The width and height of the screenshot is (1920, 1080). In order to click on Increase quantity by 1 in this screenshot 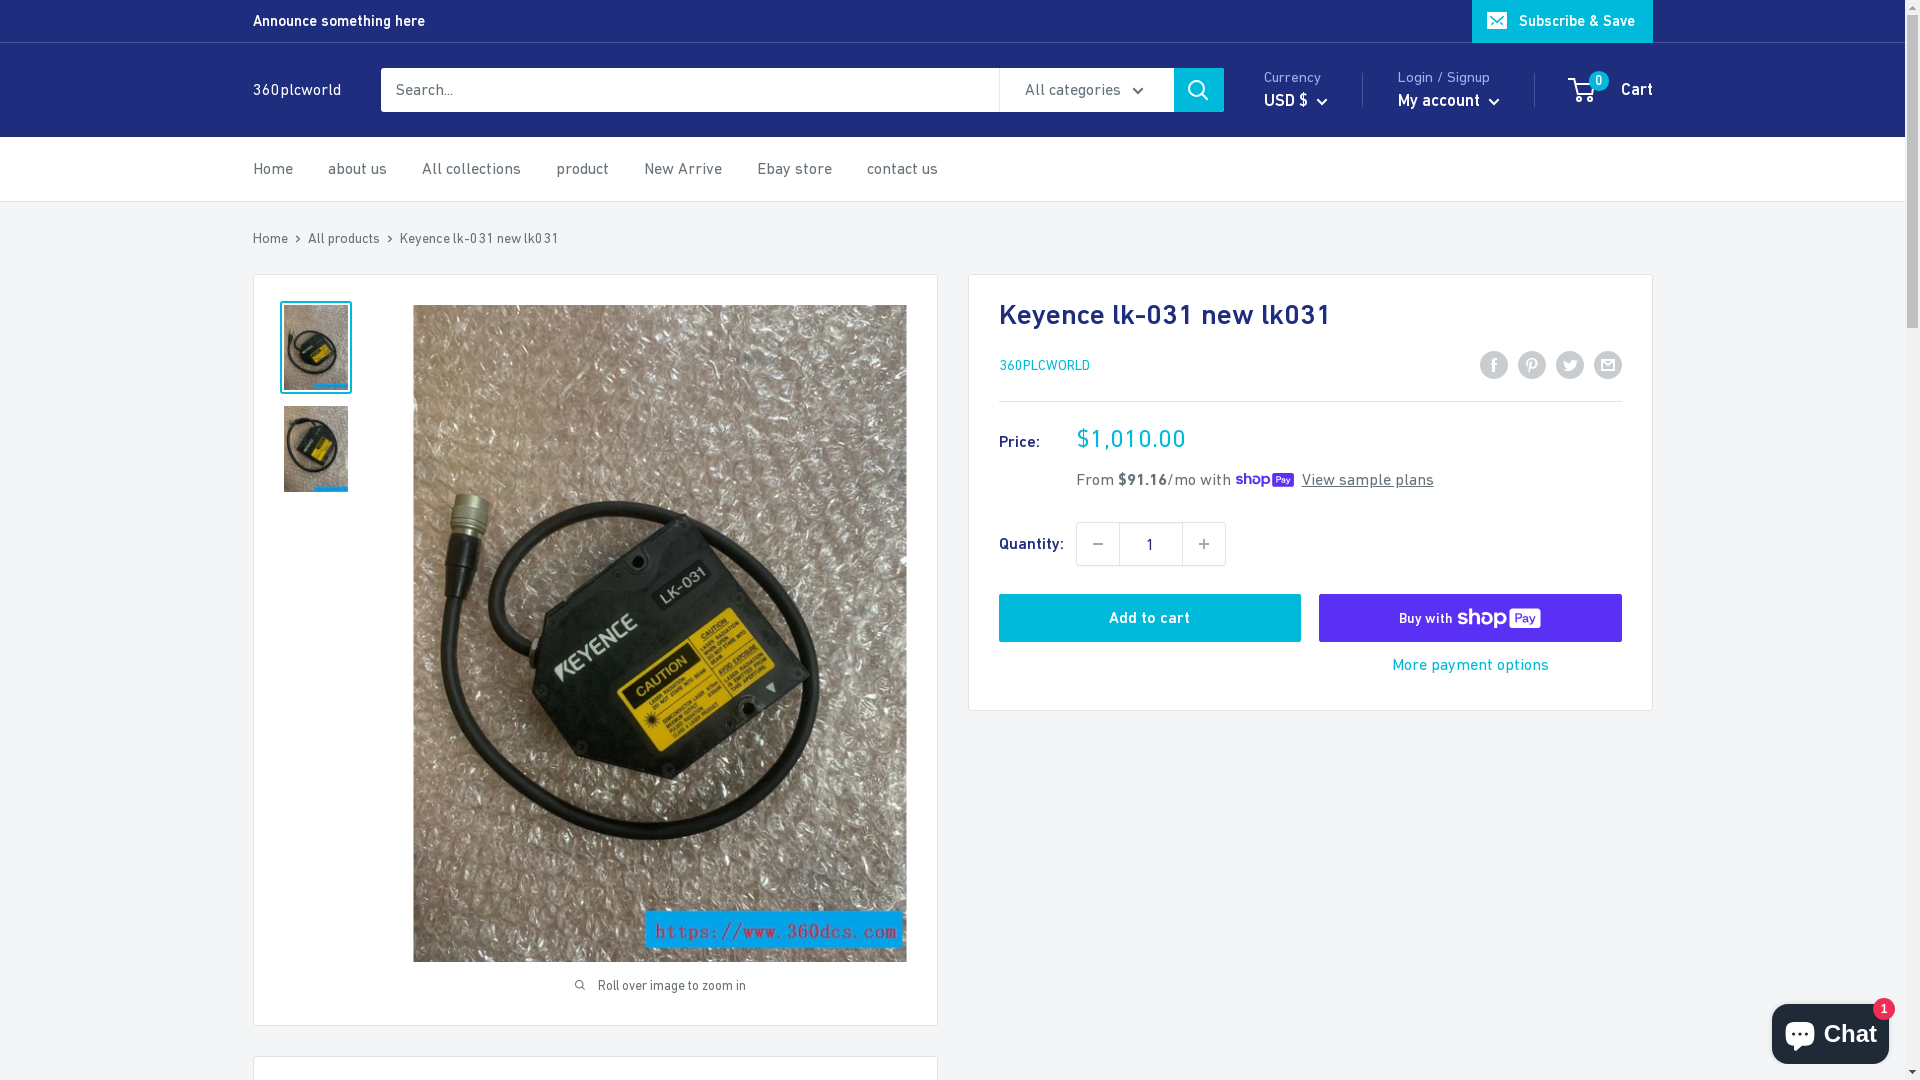, I will do `click(1203, 544)`.